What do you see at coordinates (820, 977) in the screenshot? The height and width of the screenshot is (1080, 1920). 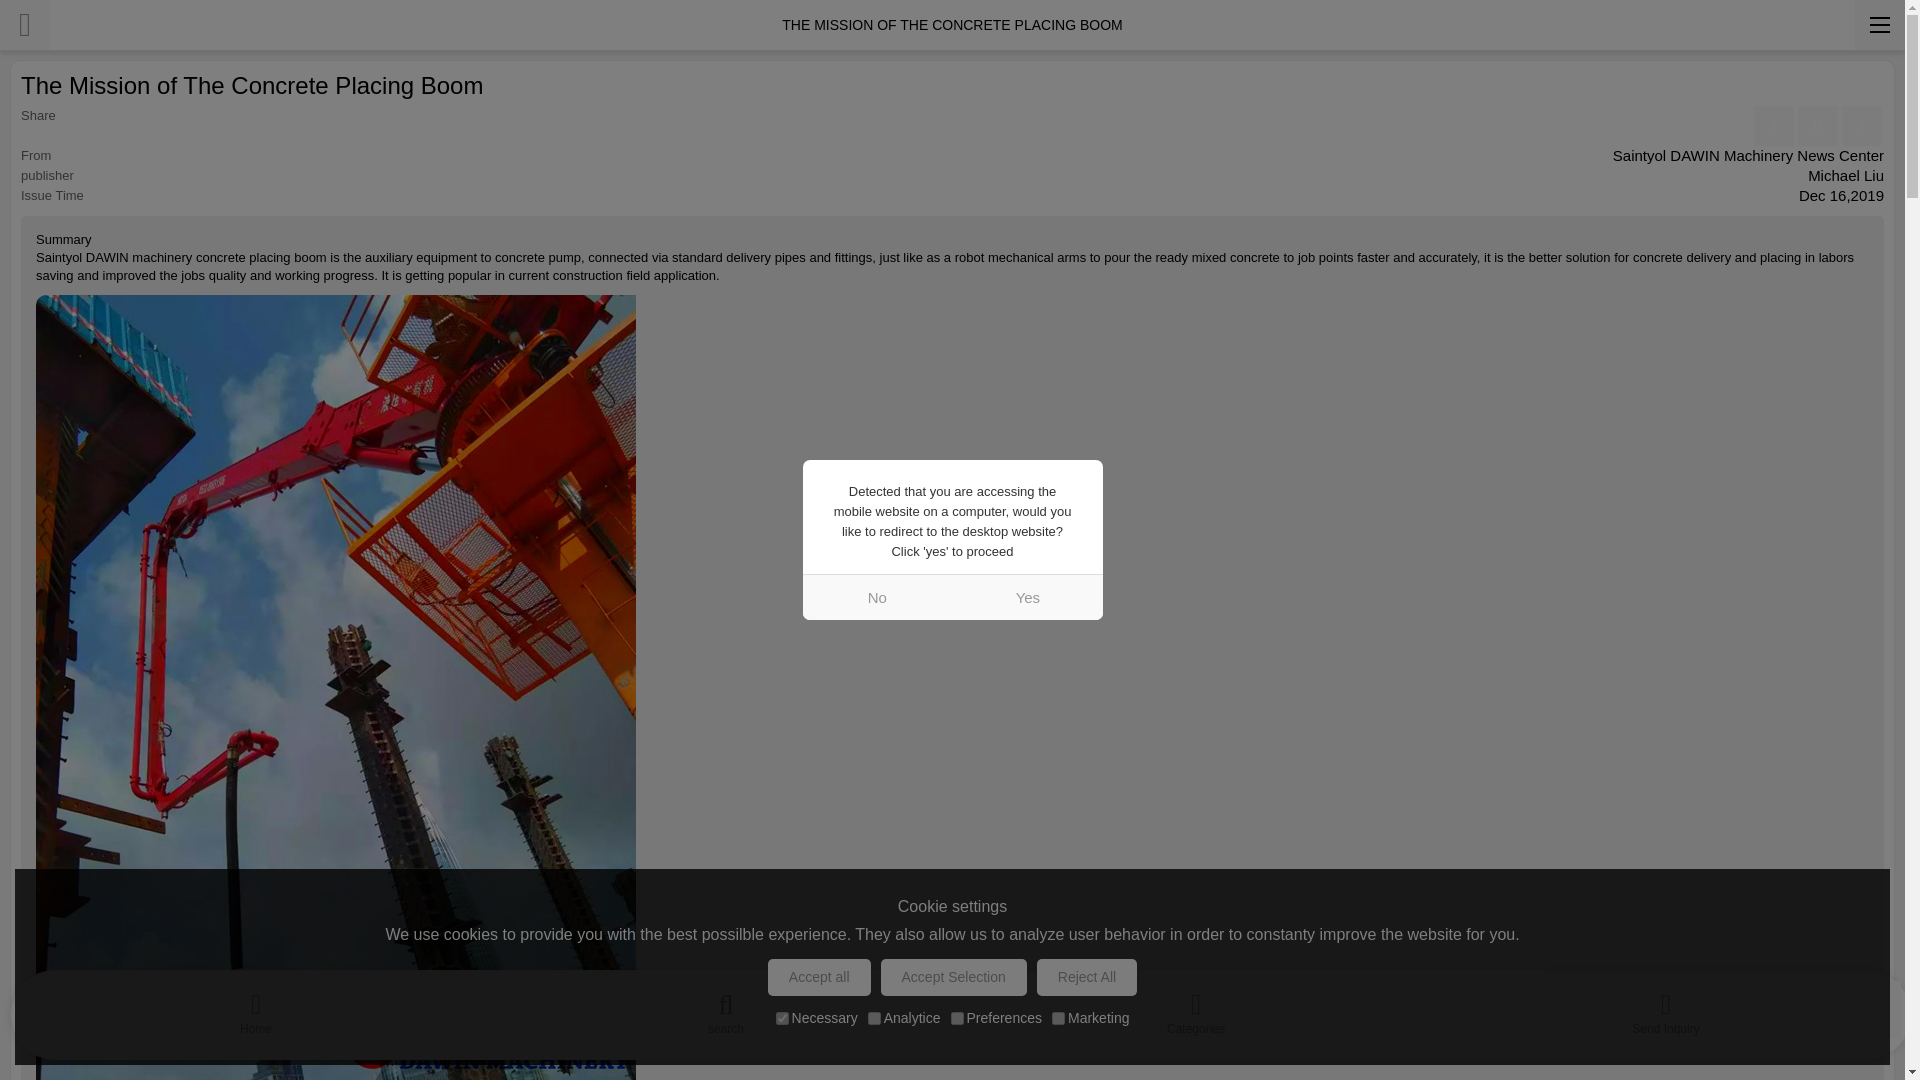 I see `Accept all` at bounding box center [820, 977].